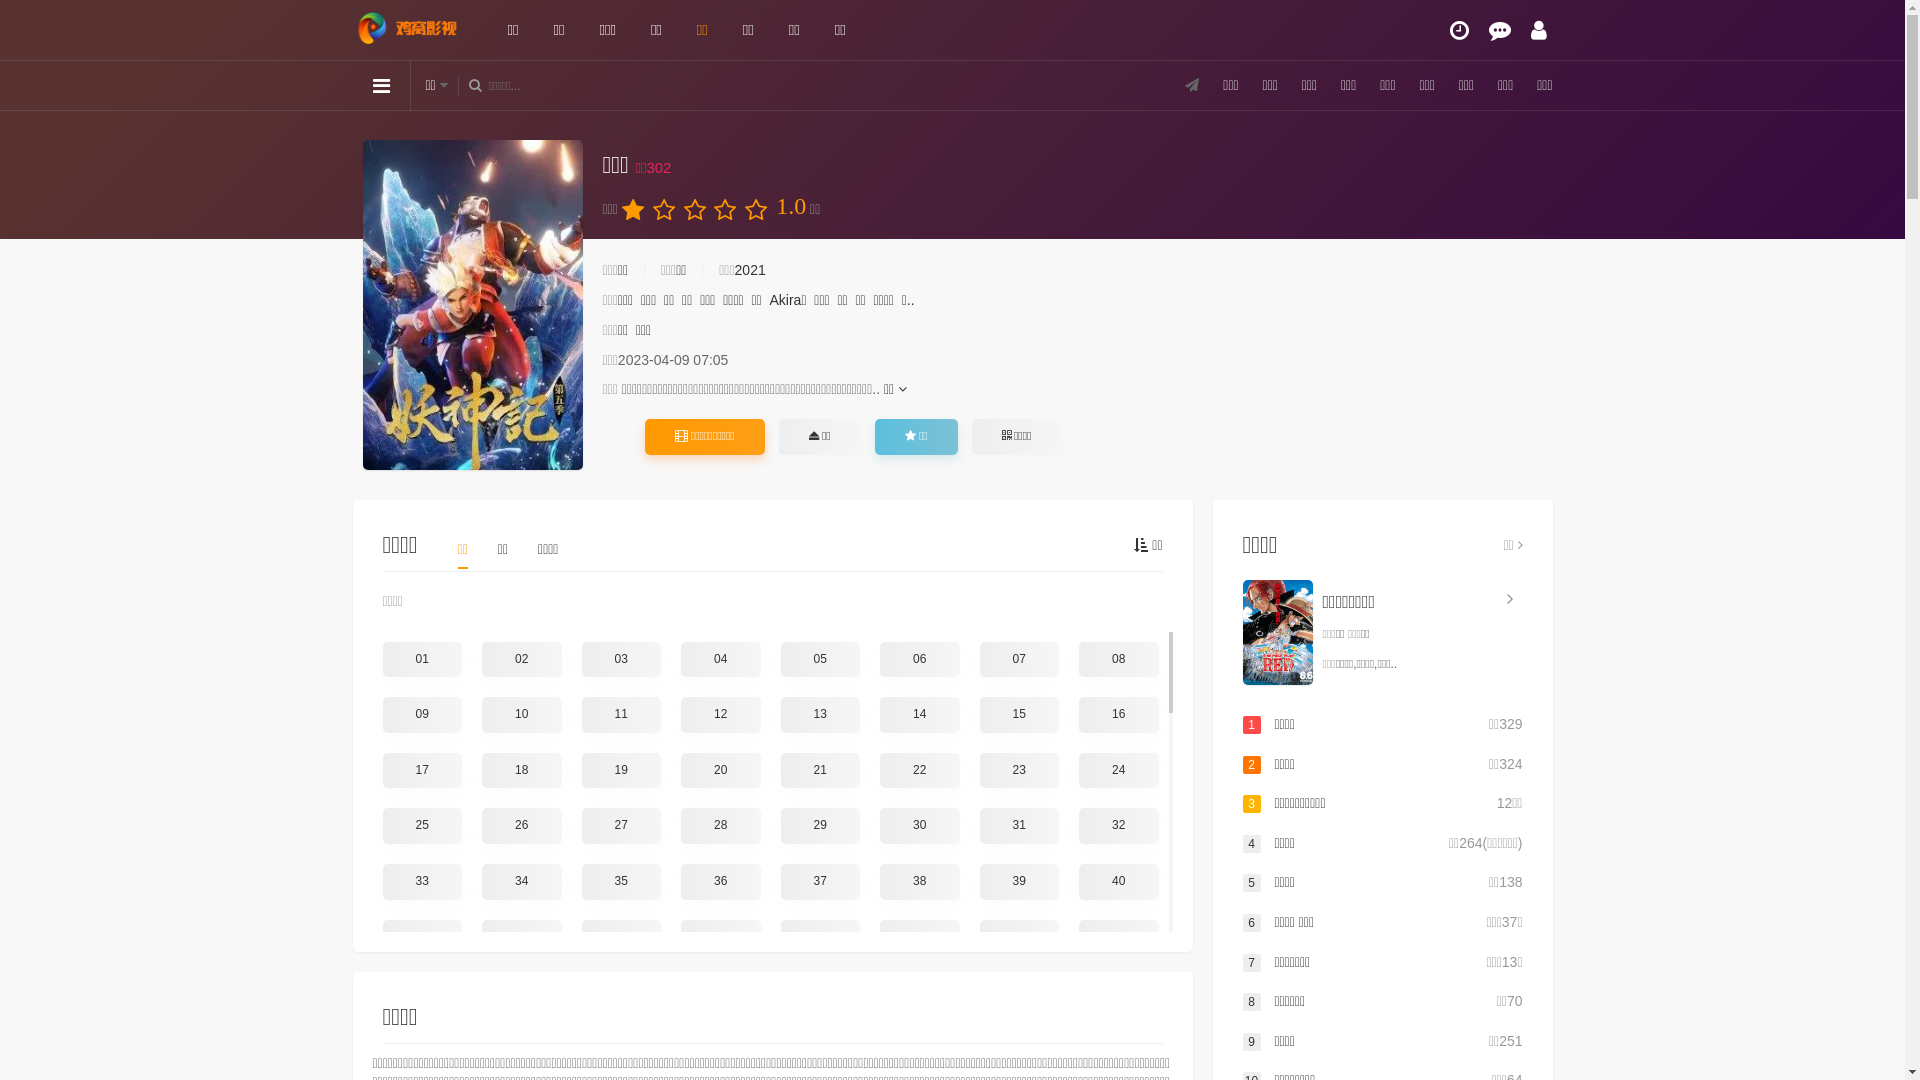 This screenshot has width=1920, height=1080. I want to click on 33, so click(422, 882).